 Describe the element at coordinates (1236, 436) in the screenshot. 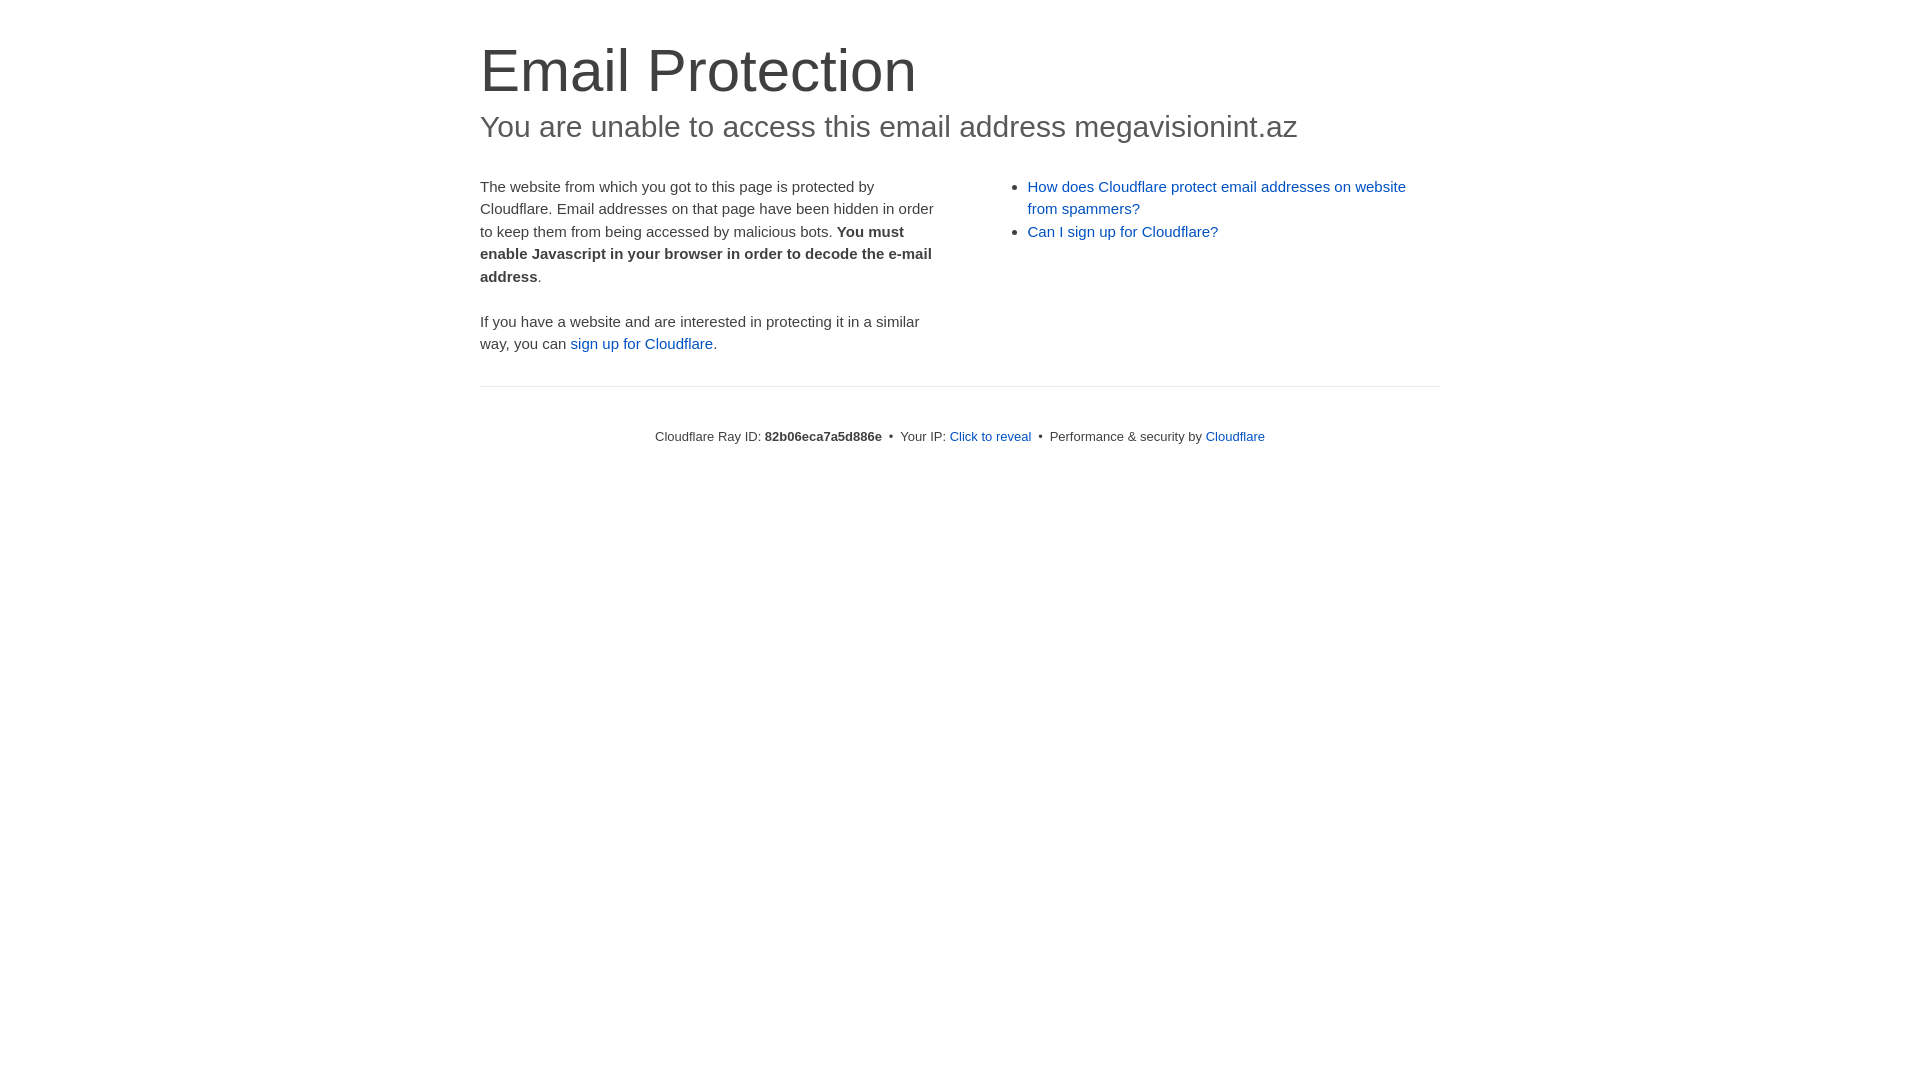

I see `Cloudflare` at that location.